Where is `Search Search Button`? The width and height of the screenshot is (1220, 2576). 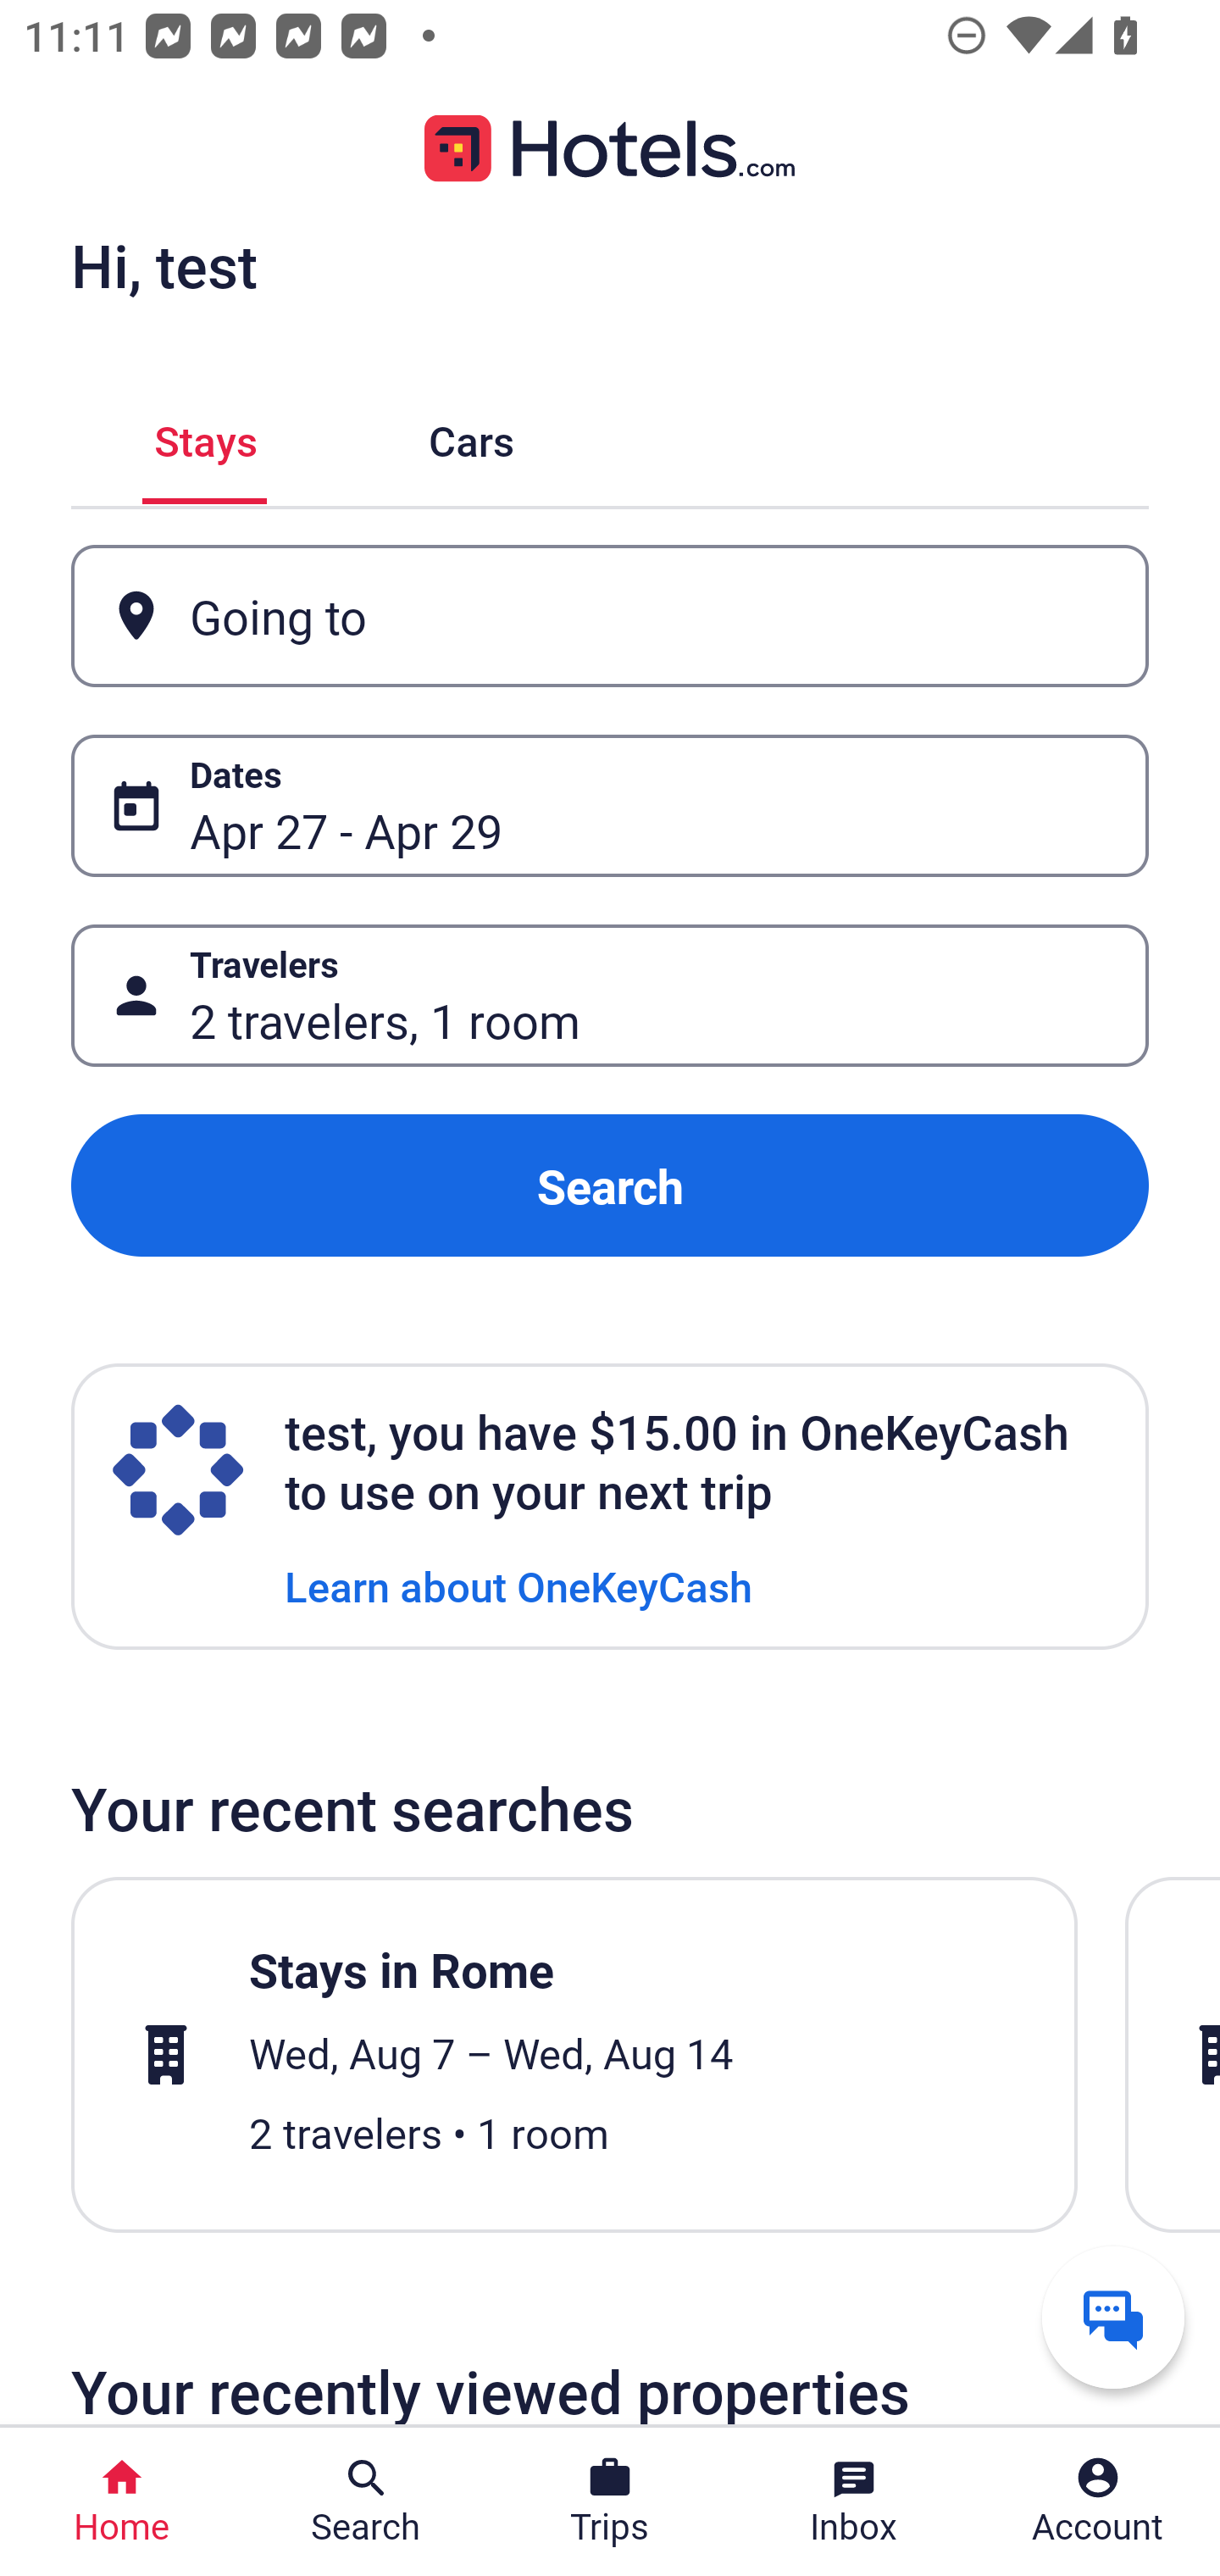
Search Search Button is located at coordinates (366, 2501).